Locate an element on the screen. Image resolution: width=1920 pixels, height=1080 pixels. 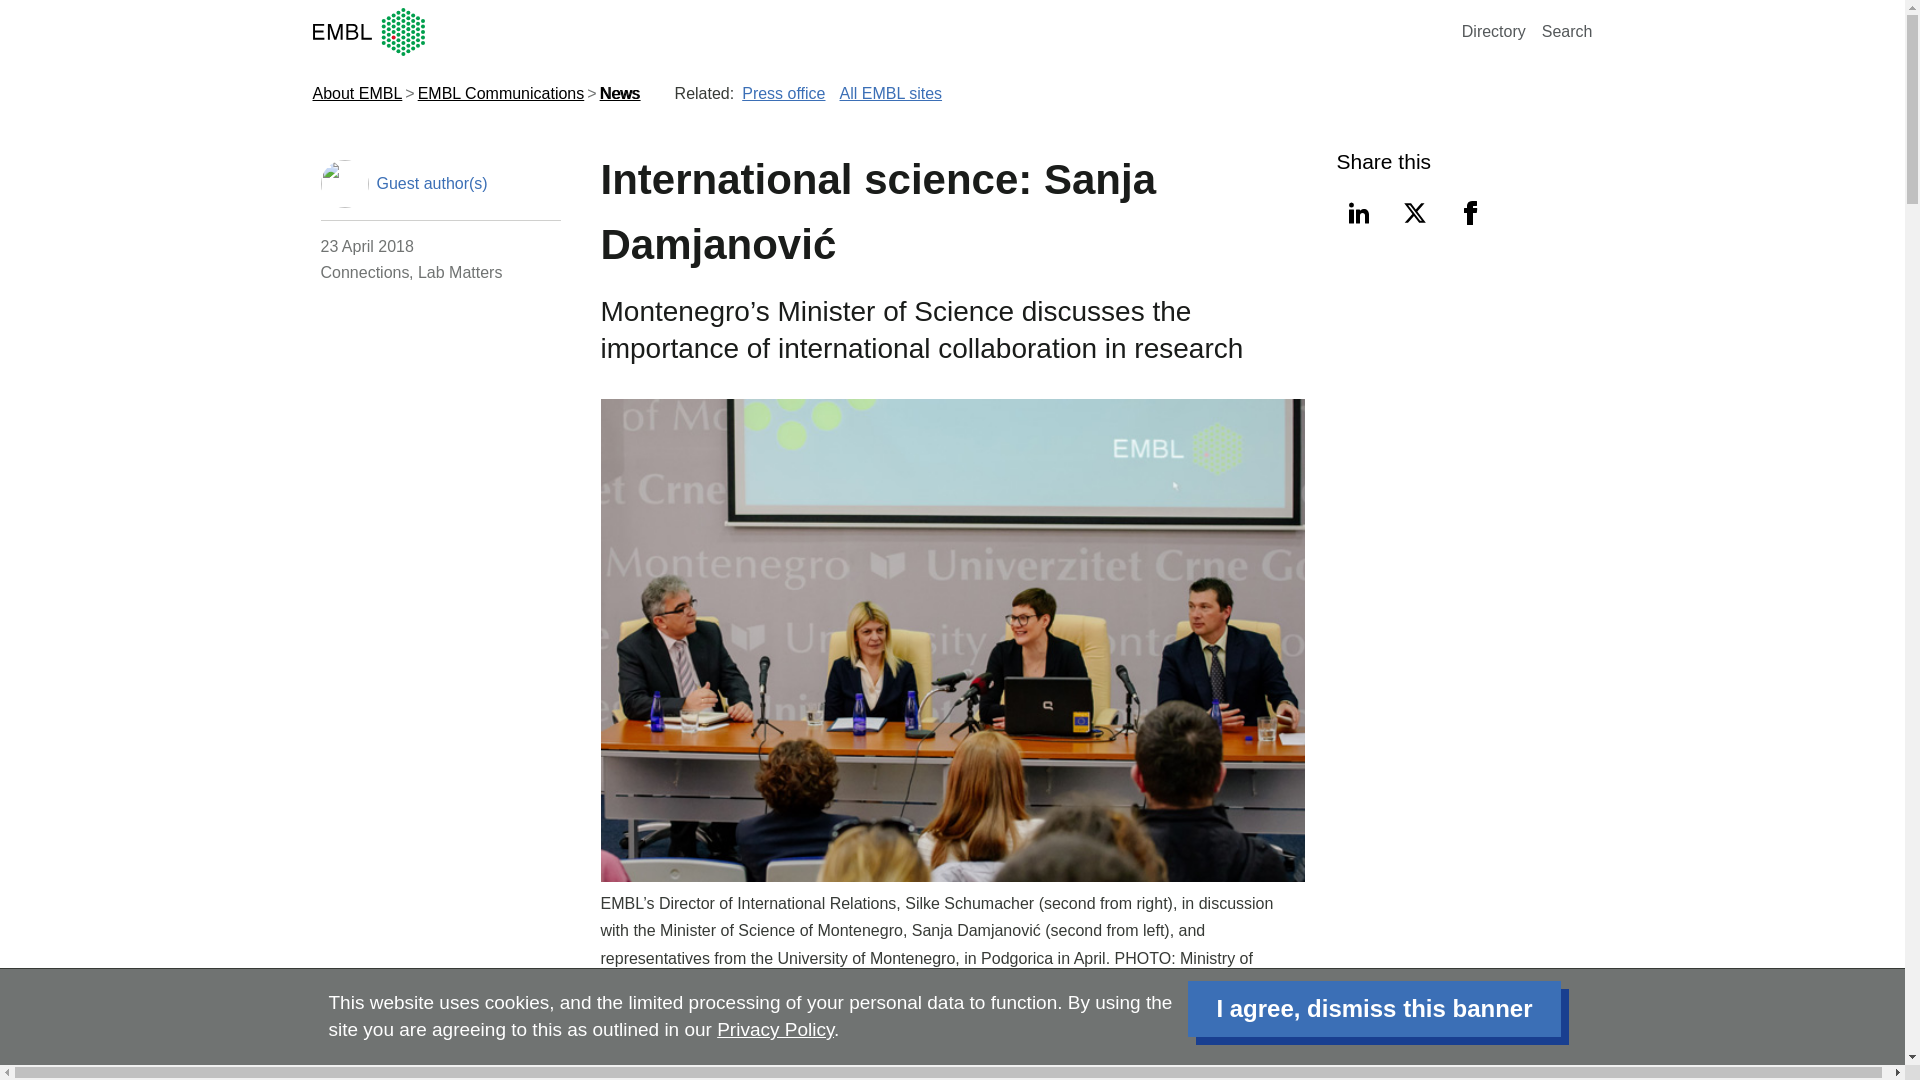
Lab Matters is located at coordinates (460, 272).